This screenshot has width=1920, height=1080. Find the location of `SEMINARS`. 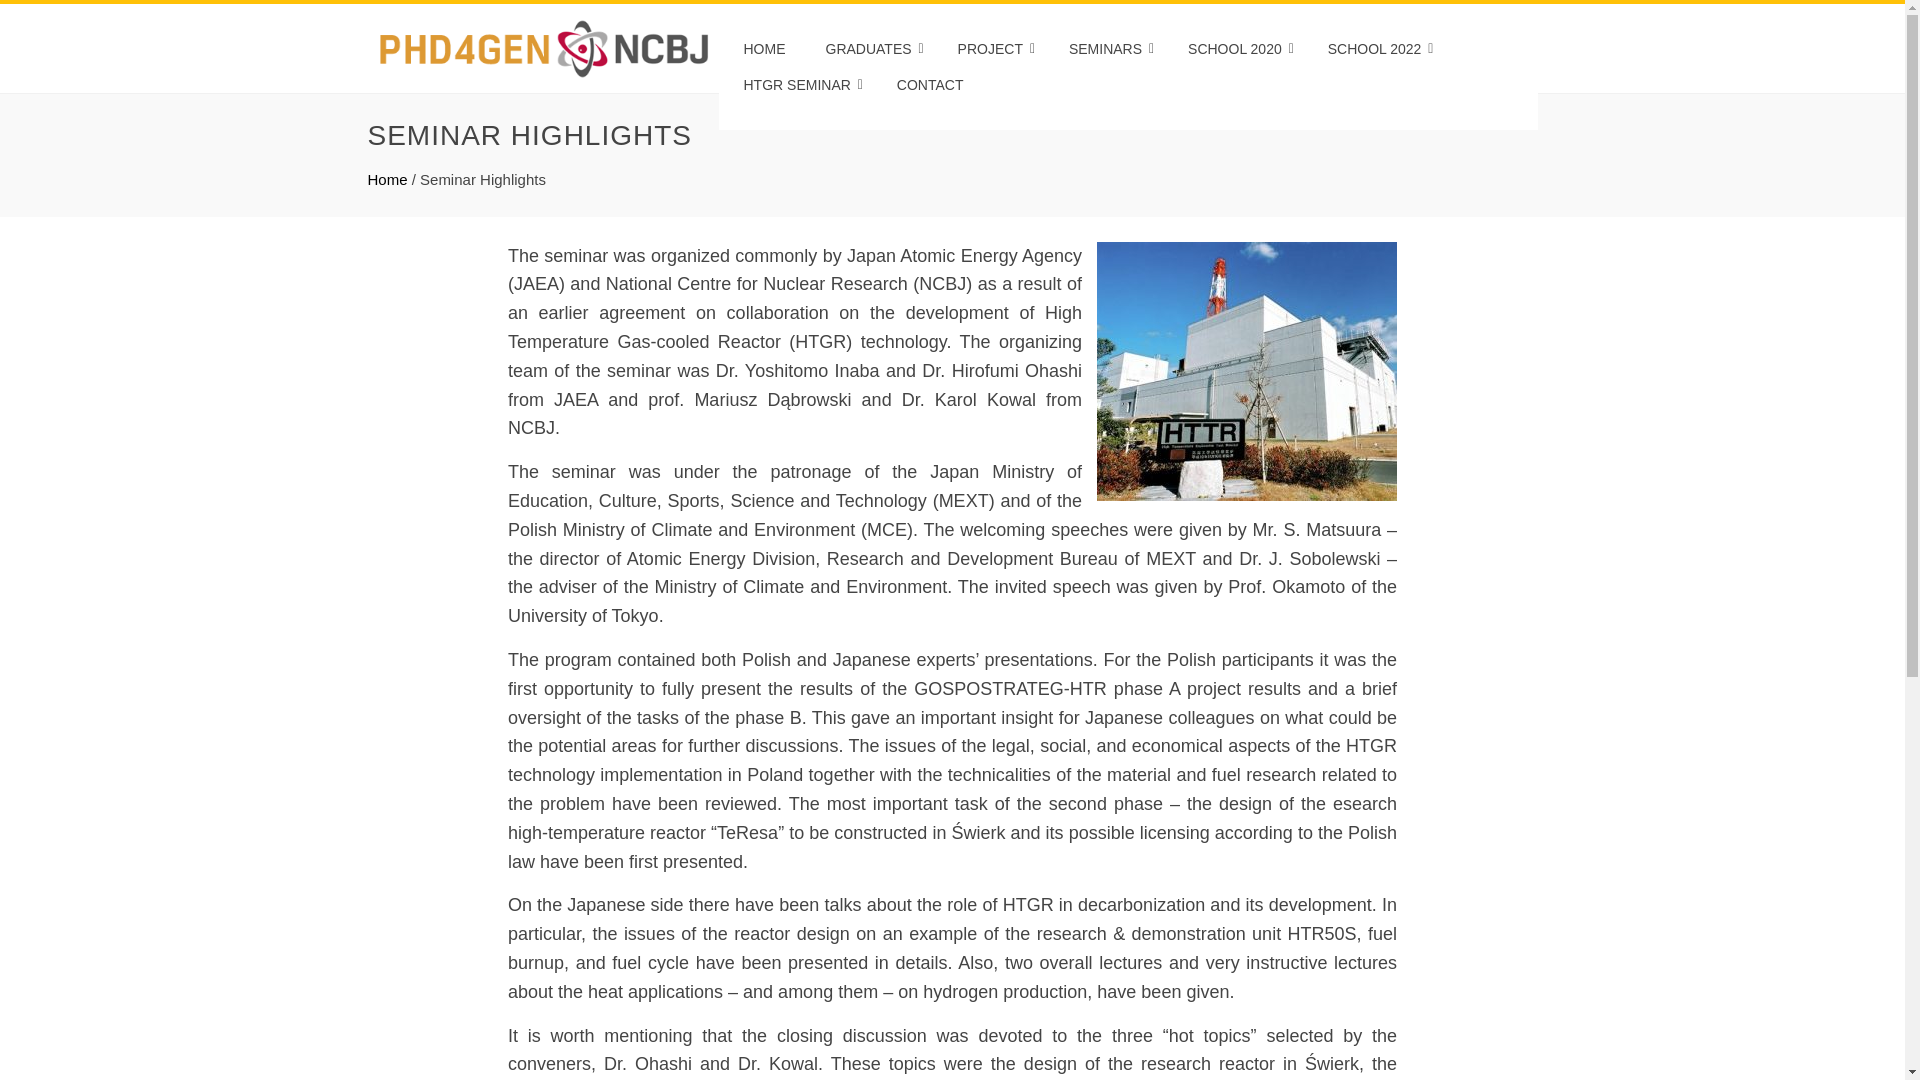

SEMINARS is located at coordinates (1108, 48).